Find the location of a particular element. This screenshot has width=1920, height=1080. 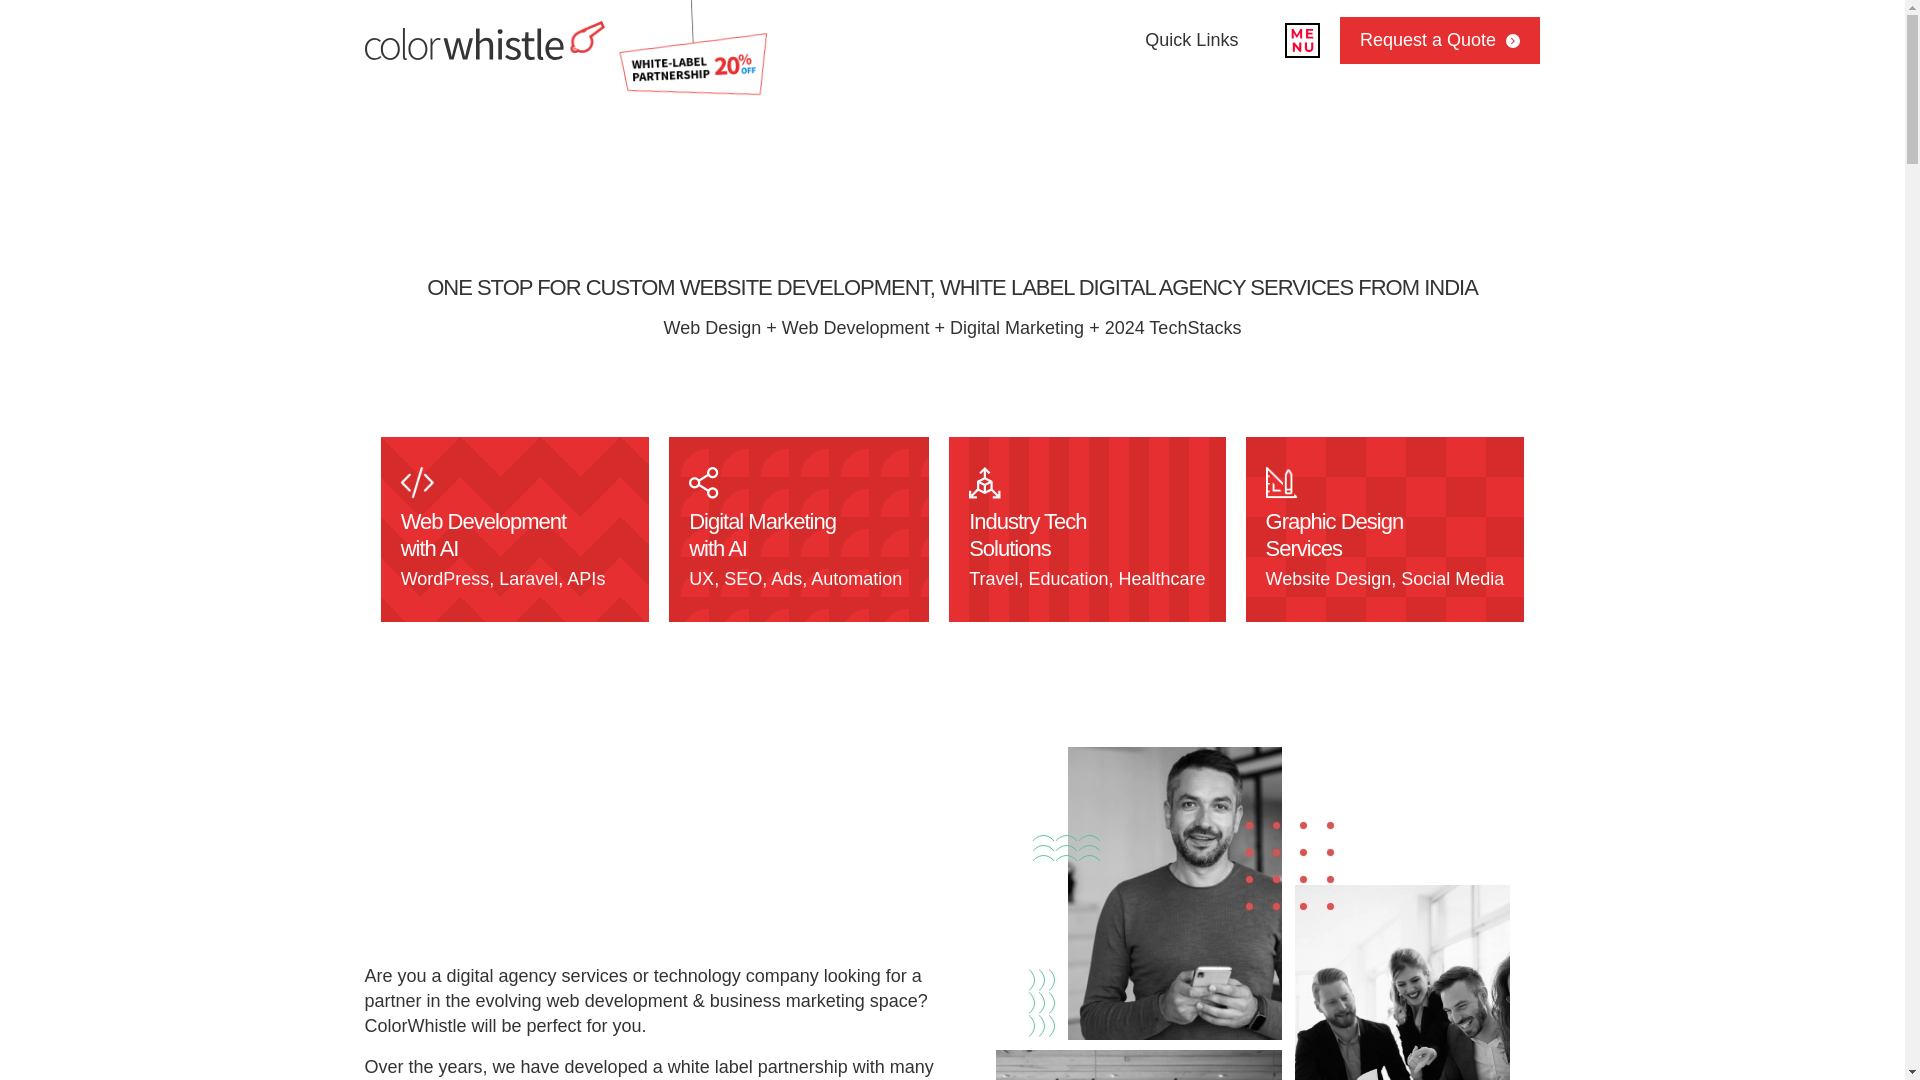

Request a Quote is located at coordinates (1508, 40).